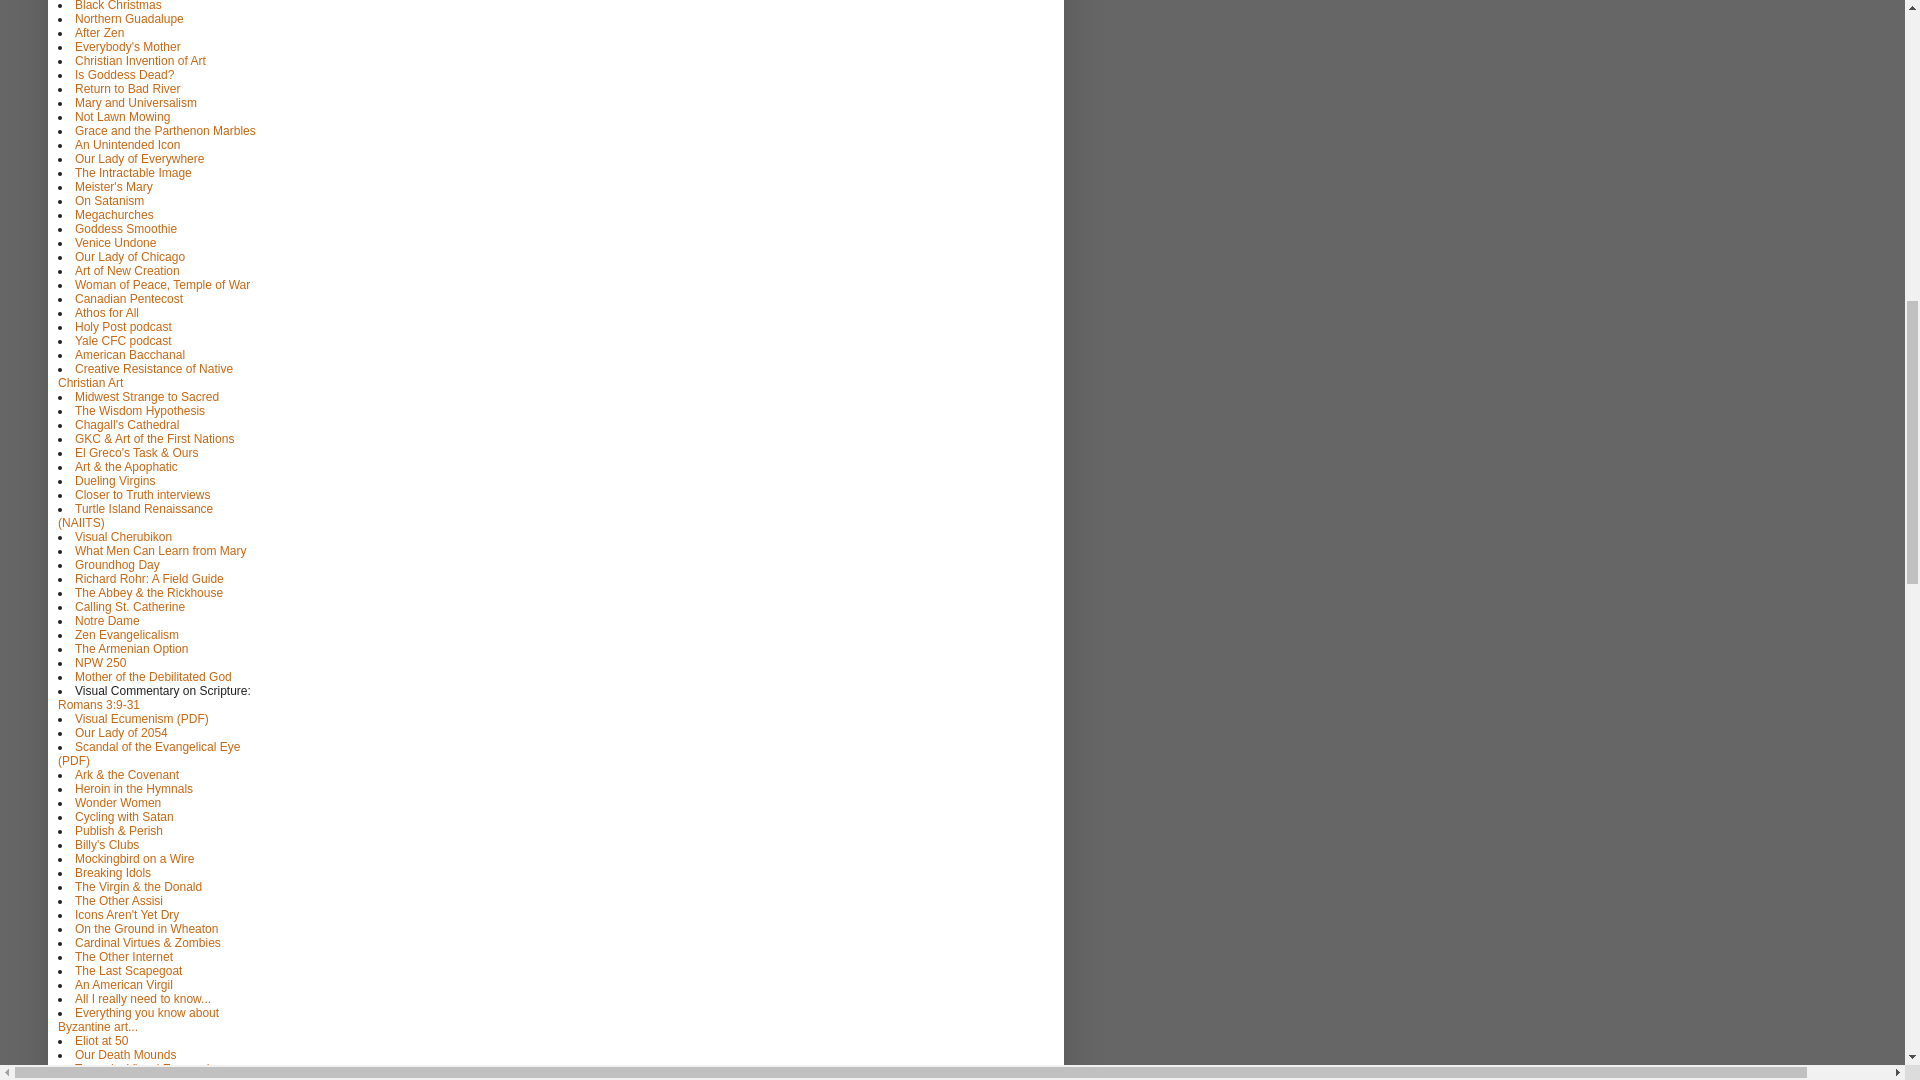  Describe the element at coordinates (122, 117) in the screenshot. I see `Not Lawn Mowing` at that location.